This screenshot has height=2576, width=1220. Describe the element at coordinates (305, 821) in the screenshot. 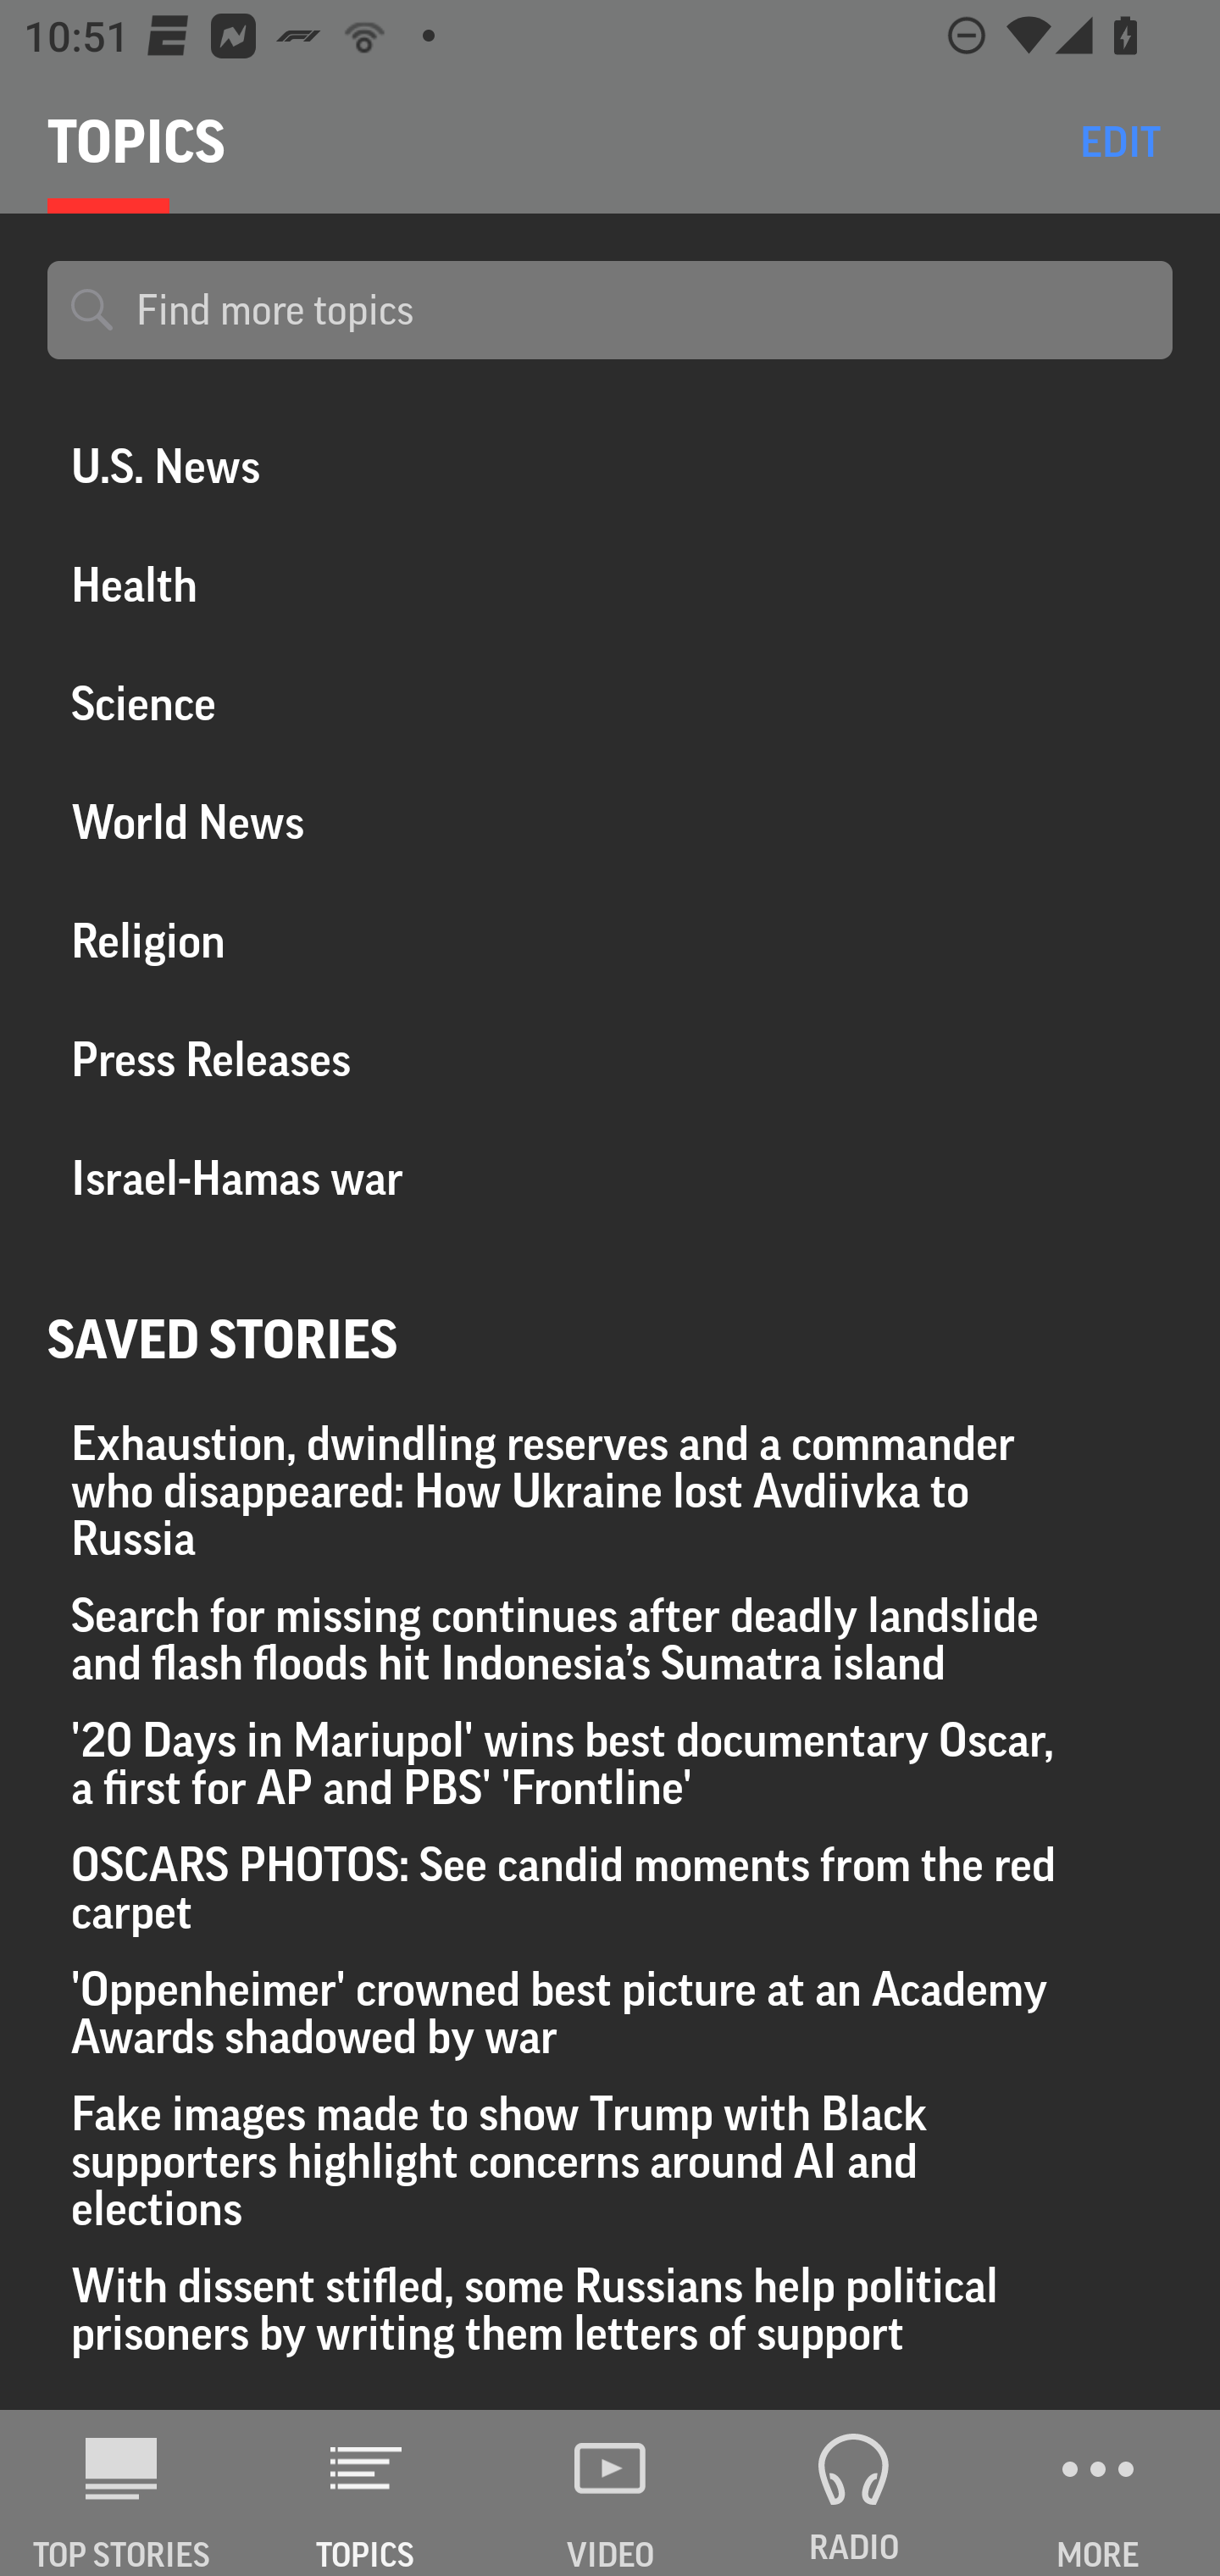

I see `World News` at that location.